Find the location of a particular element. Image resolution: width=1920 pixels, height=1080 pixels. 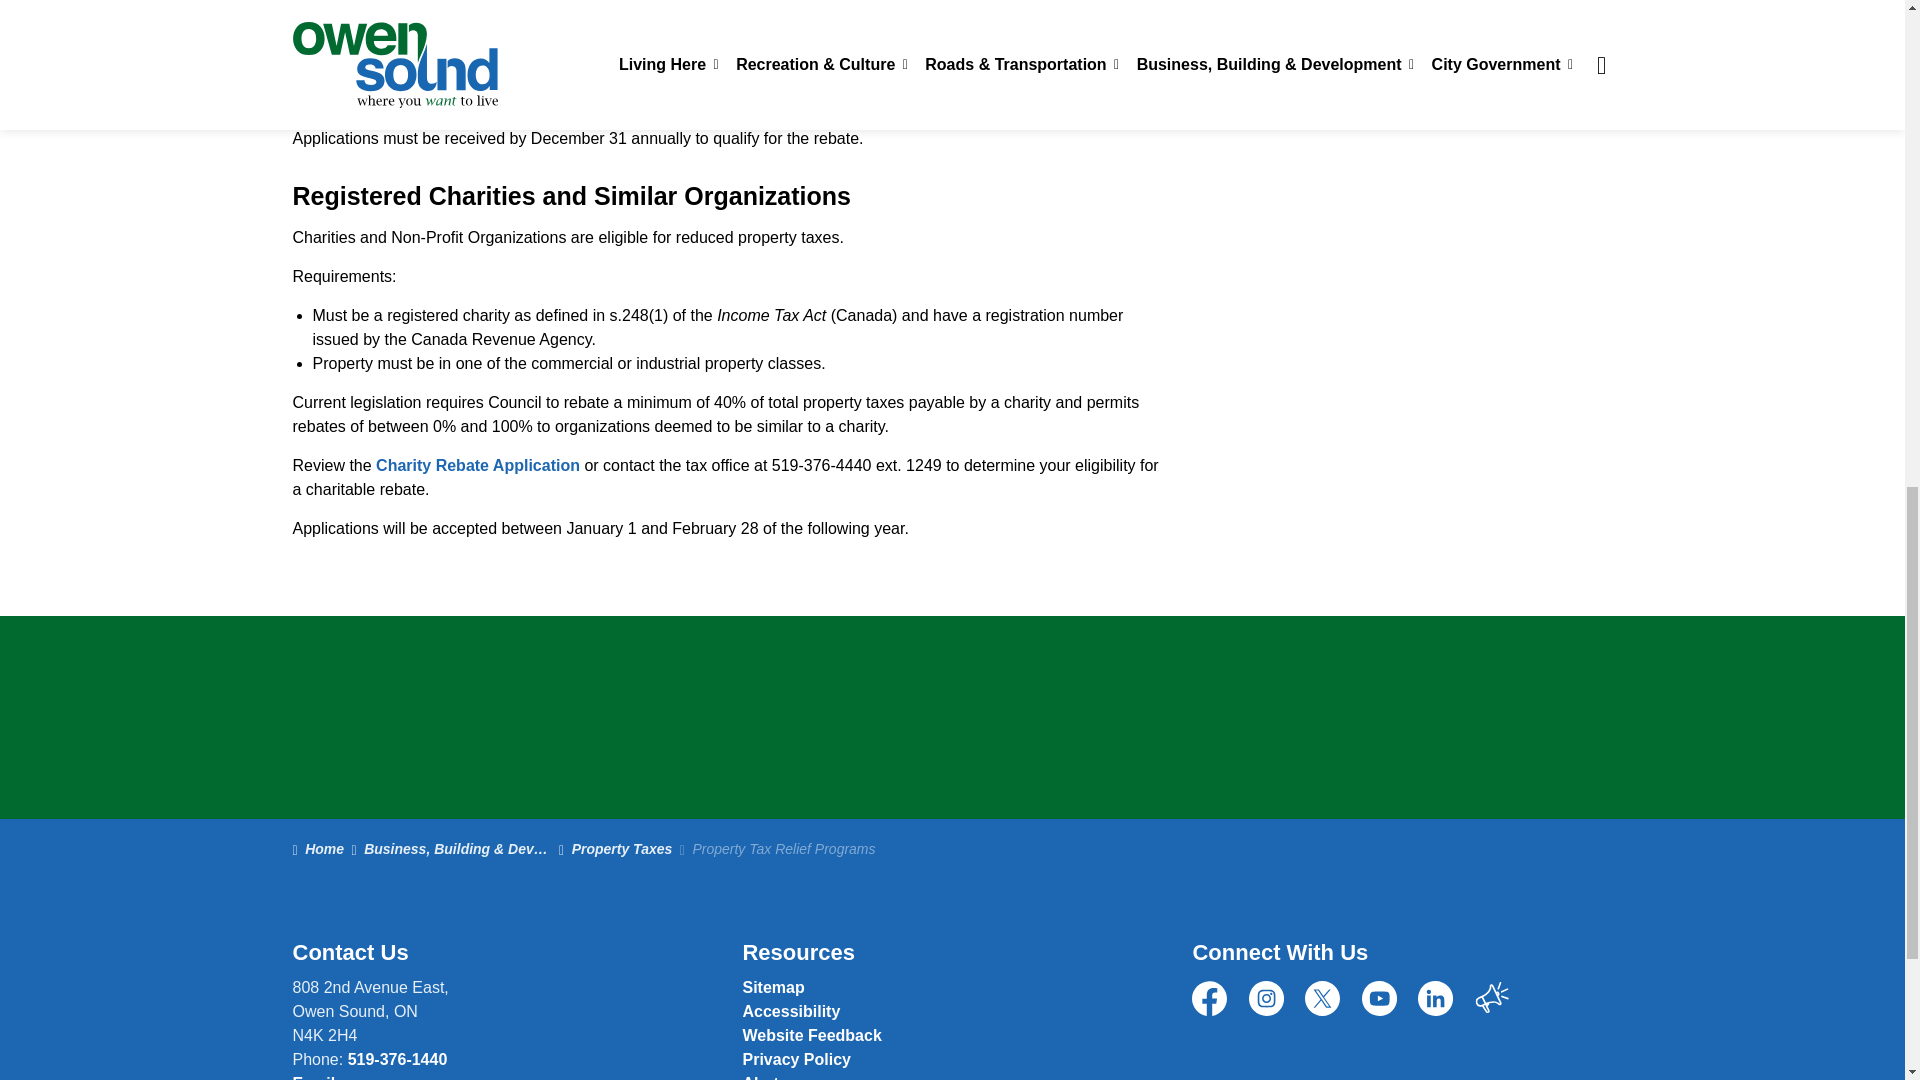

Accessibility is located at coordinates (790, 1011).